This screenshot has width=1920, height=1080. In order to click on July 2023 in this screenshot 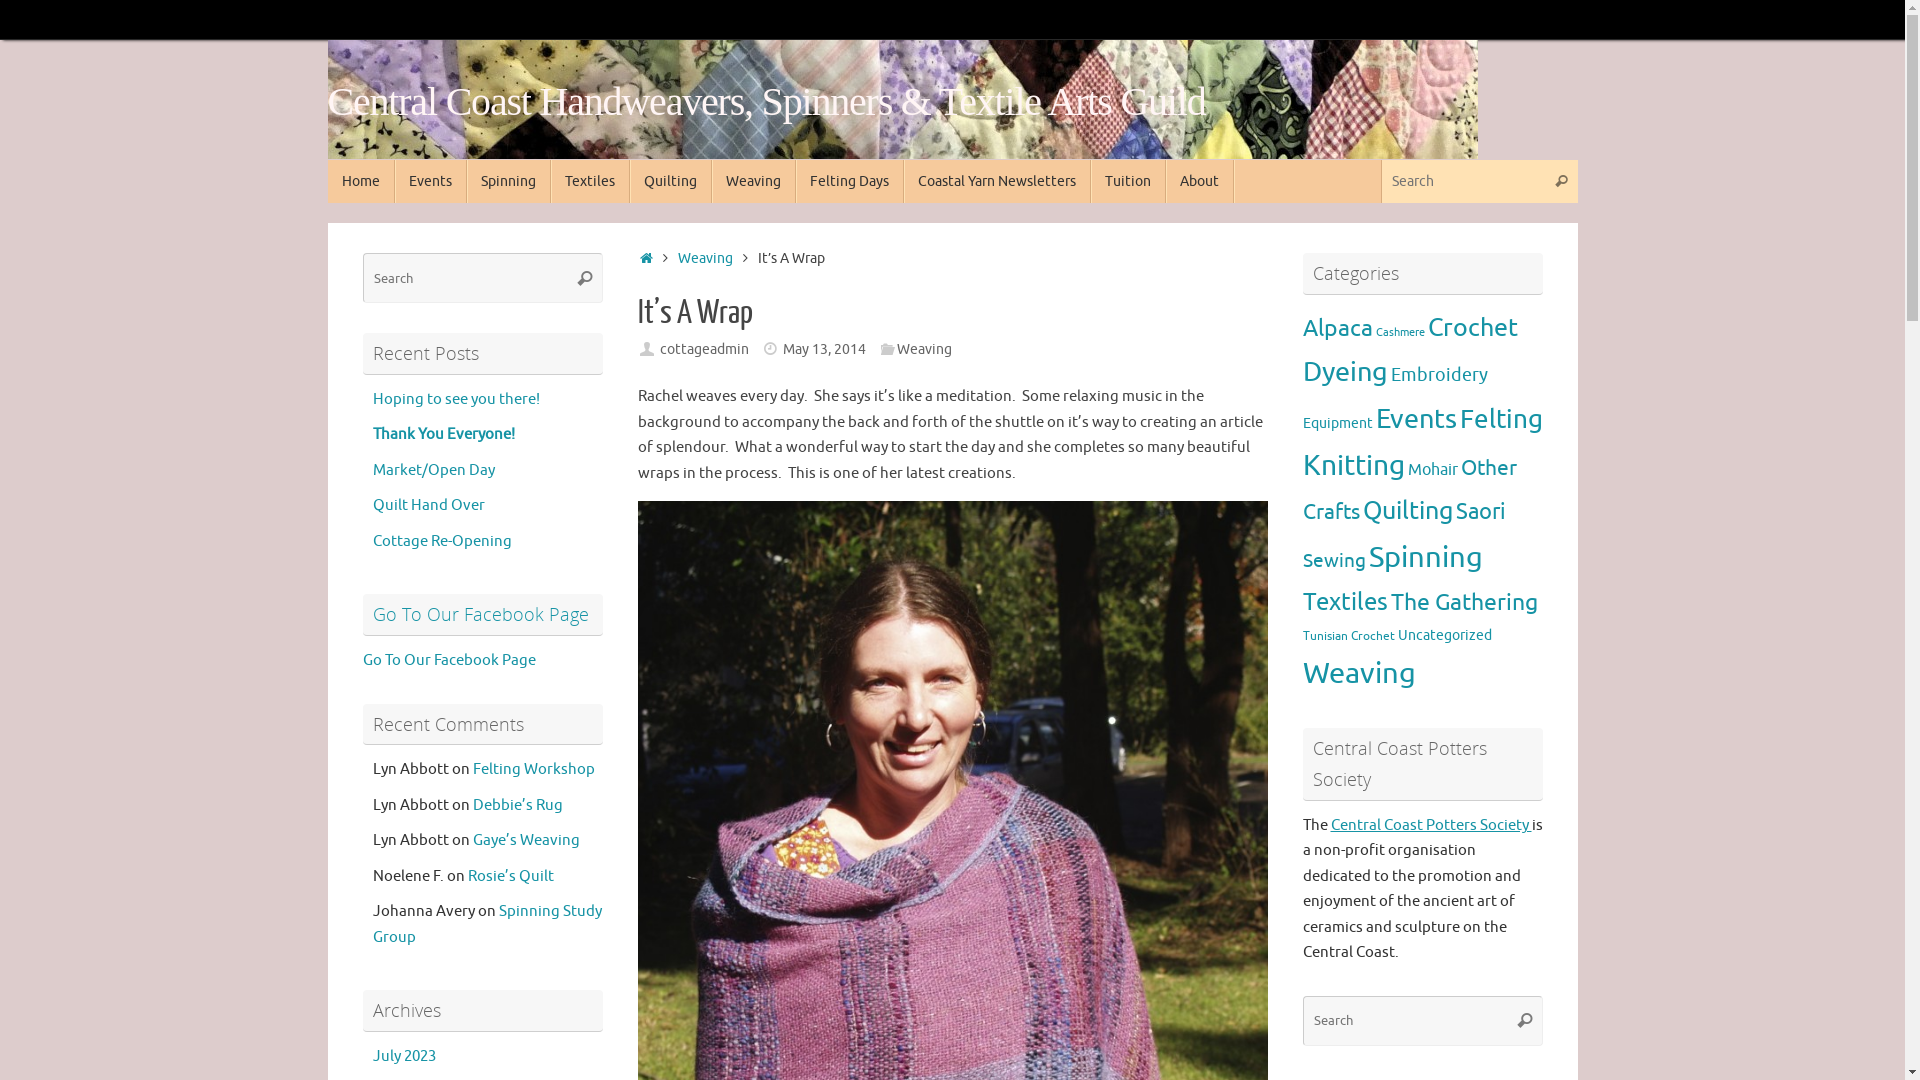, I will do `click(404, 1056)`.